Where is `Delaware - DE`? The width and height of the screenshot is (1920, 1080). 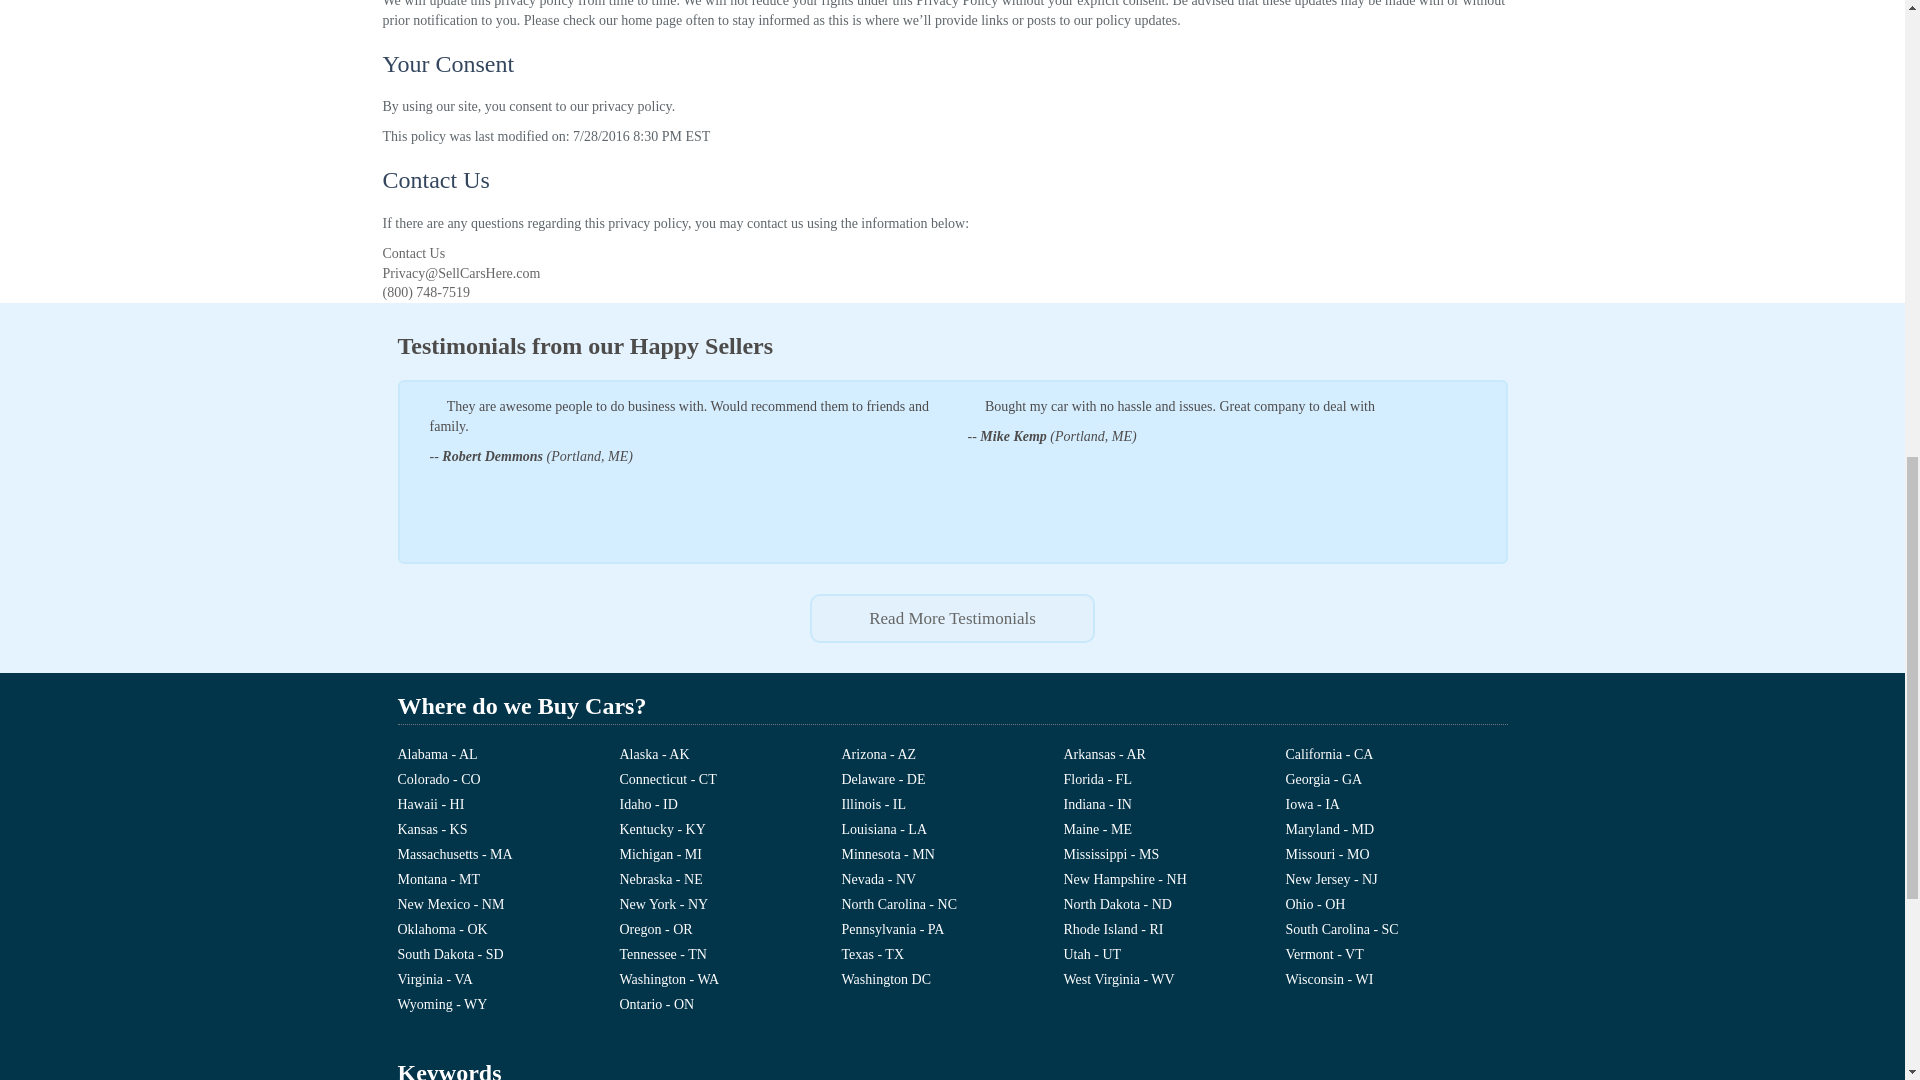 Delaware - DE is located at coordinates (952, 782).